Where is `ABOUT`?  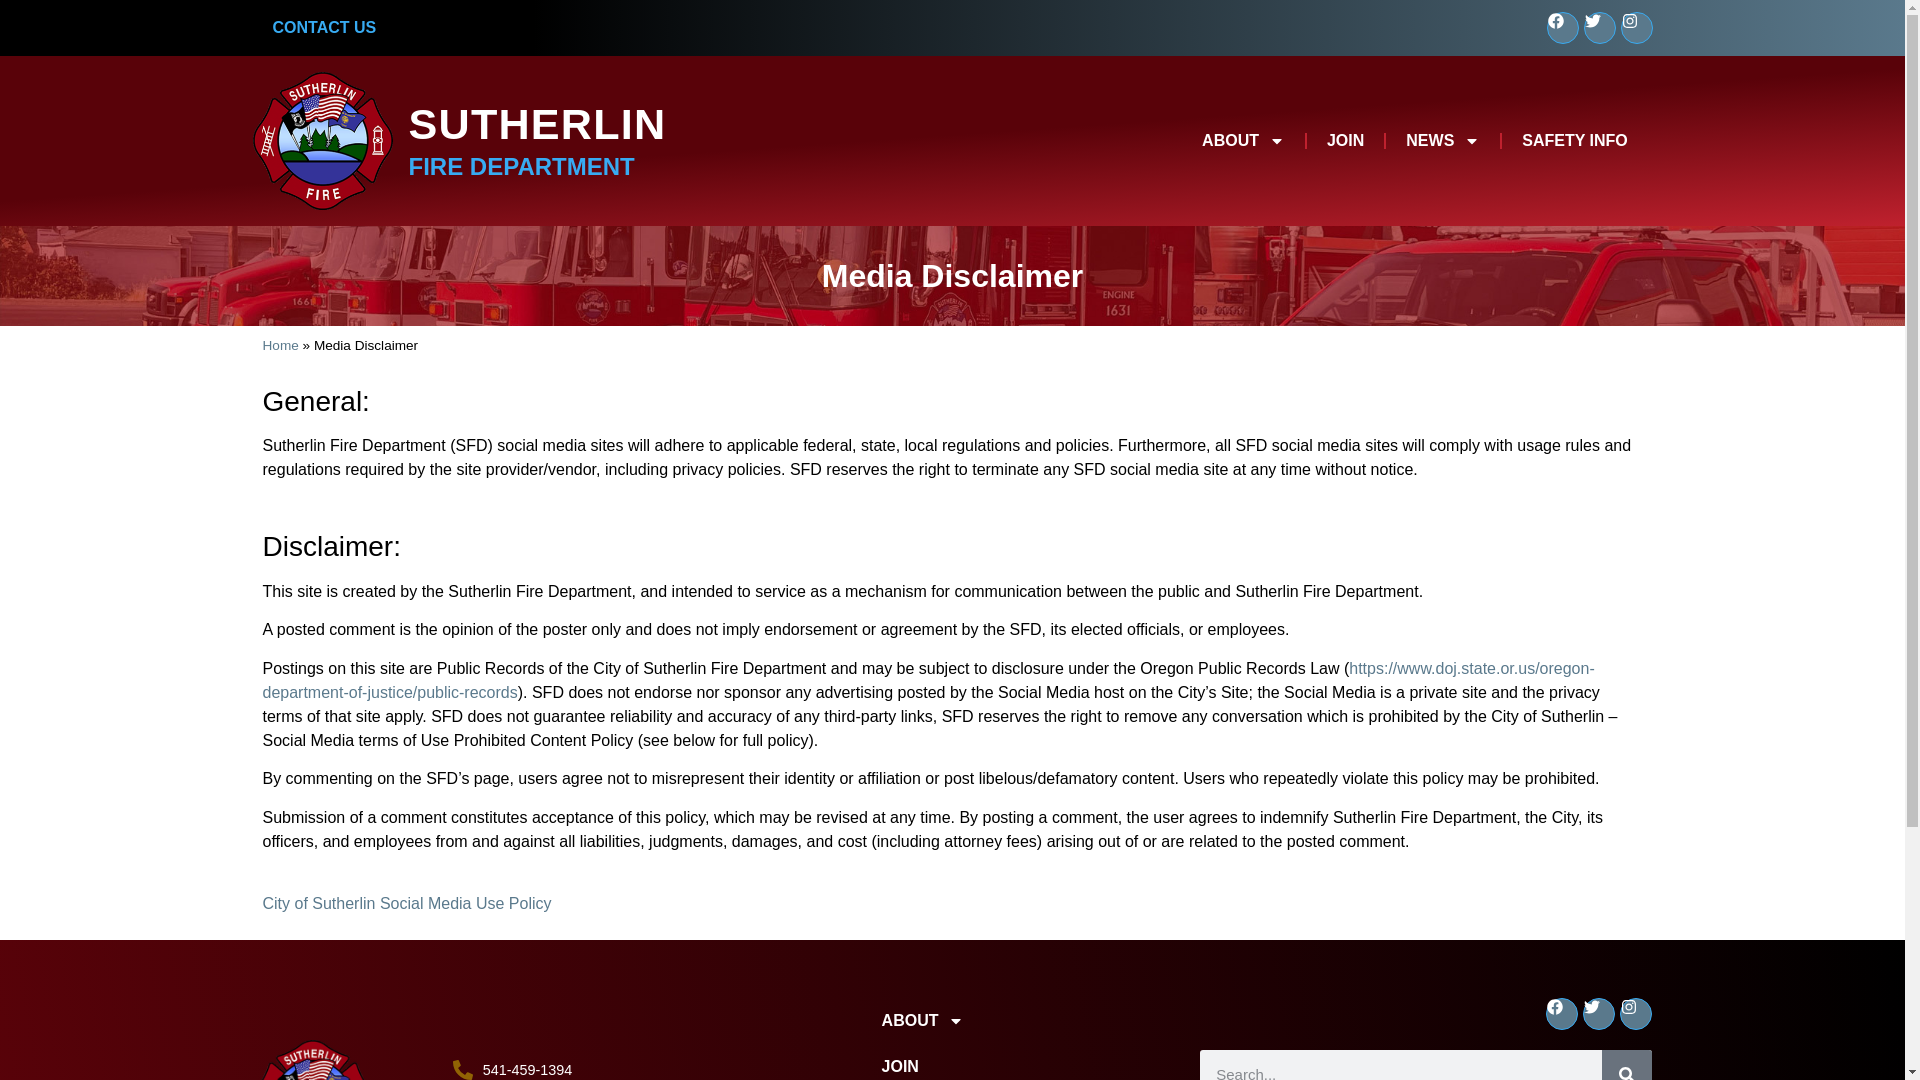
ABOUT is located at coordinates (1244, 140).